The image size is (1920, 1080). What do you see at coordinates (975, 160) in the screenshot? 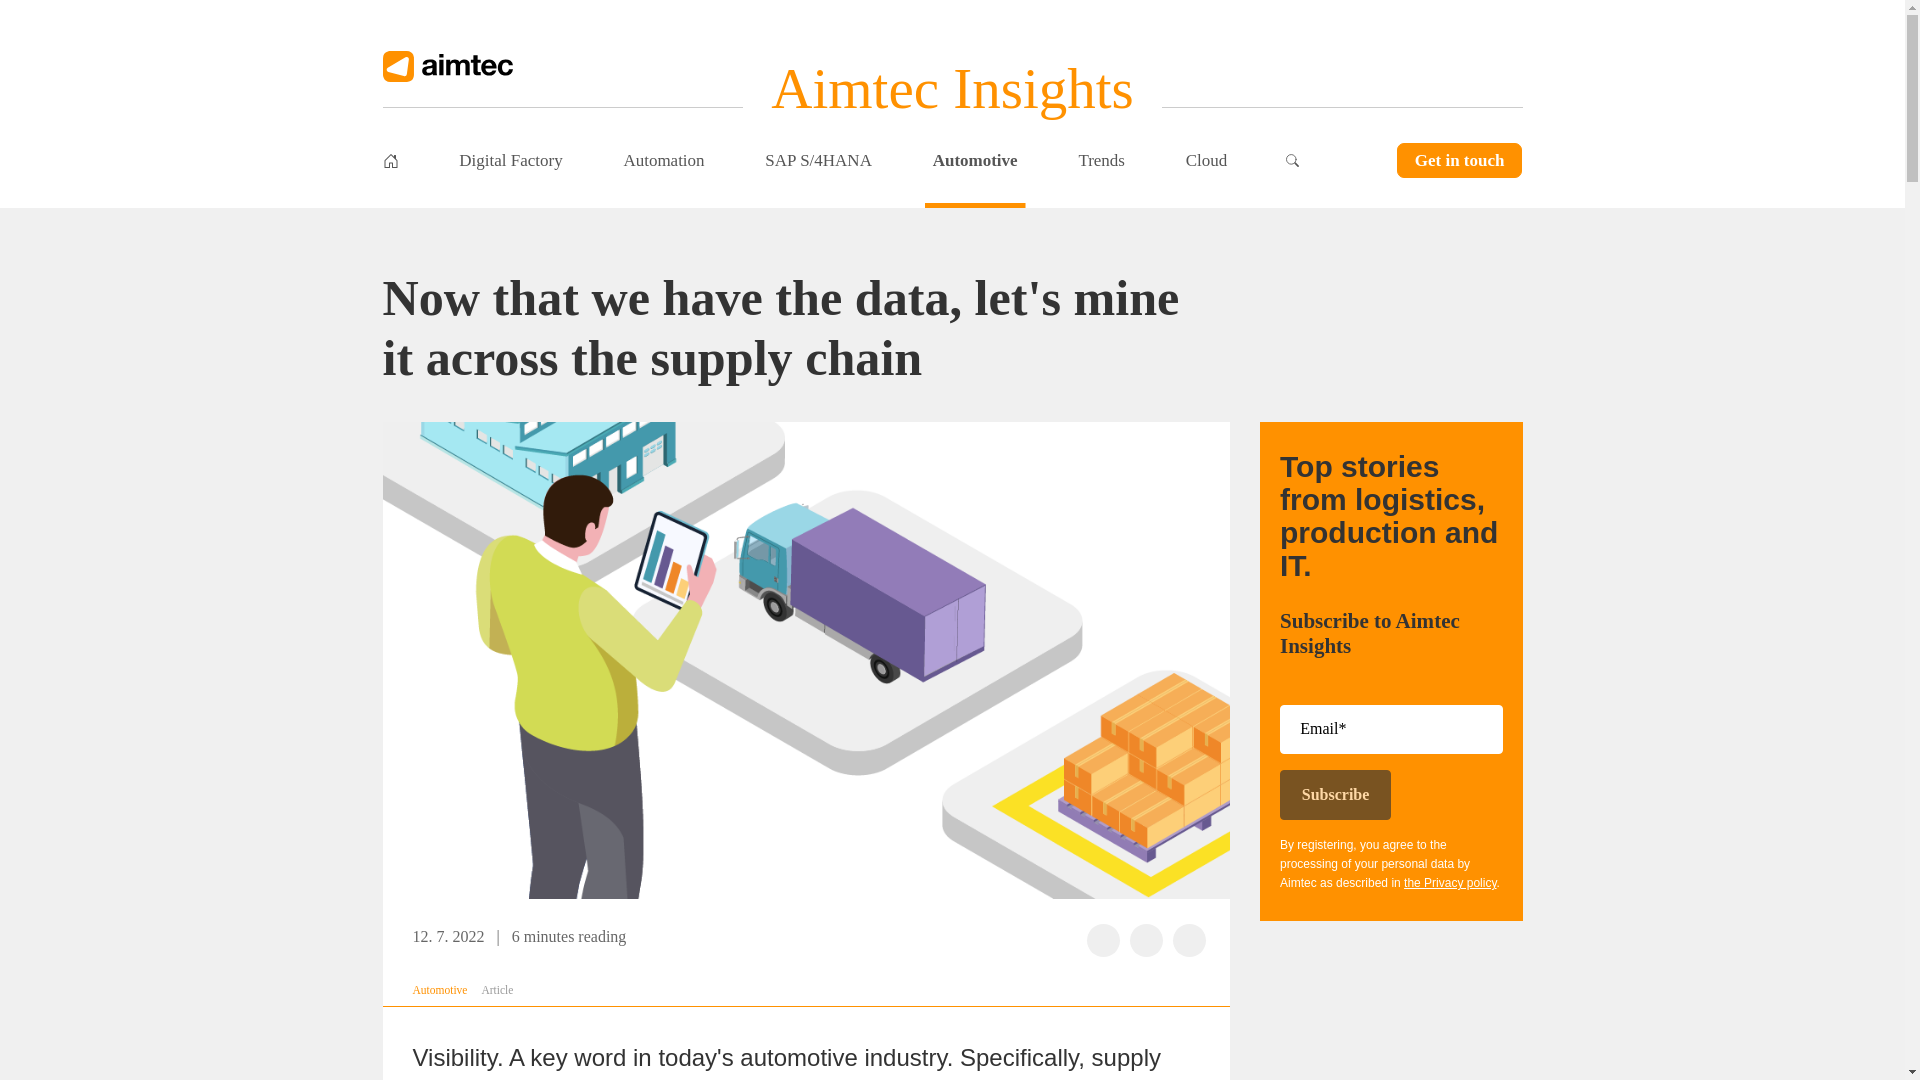
I see `Automotive` at bounding box center [975, 160].